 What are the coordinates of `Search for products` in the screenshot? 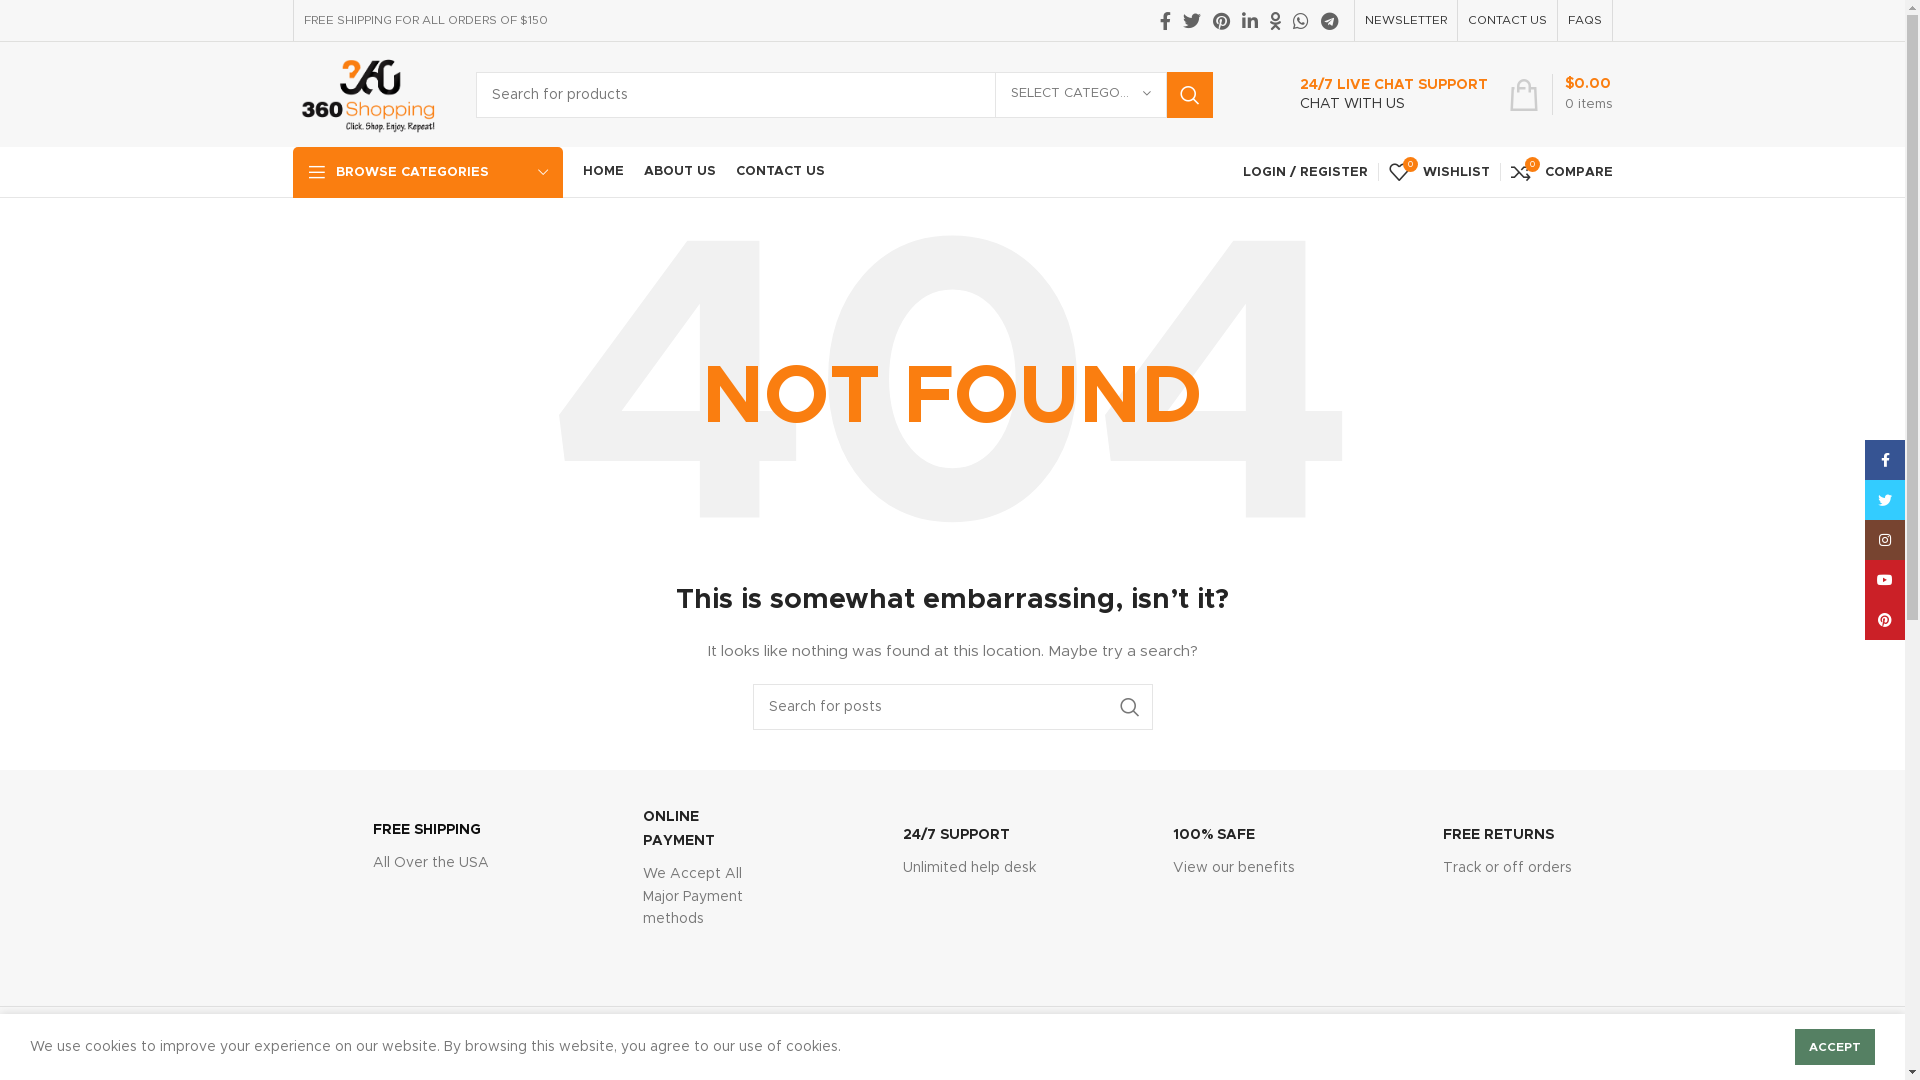 It's located at (844, 95).